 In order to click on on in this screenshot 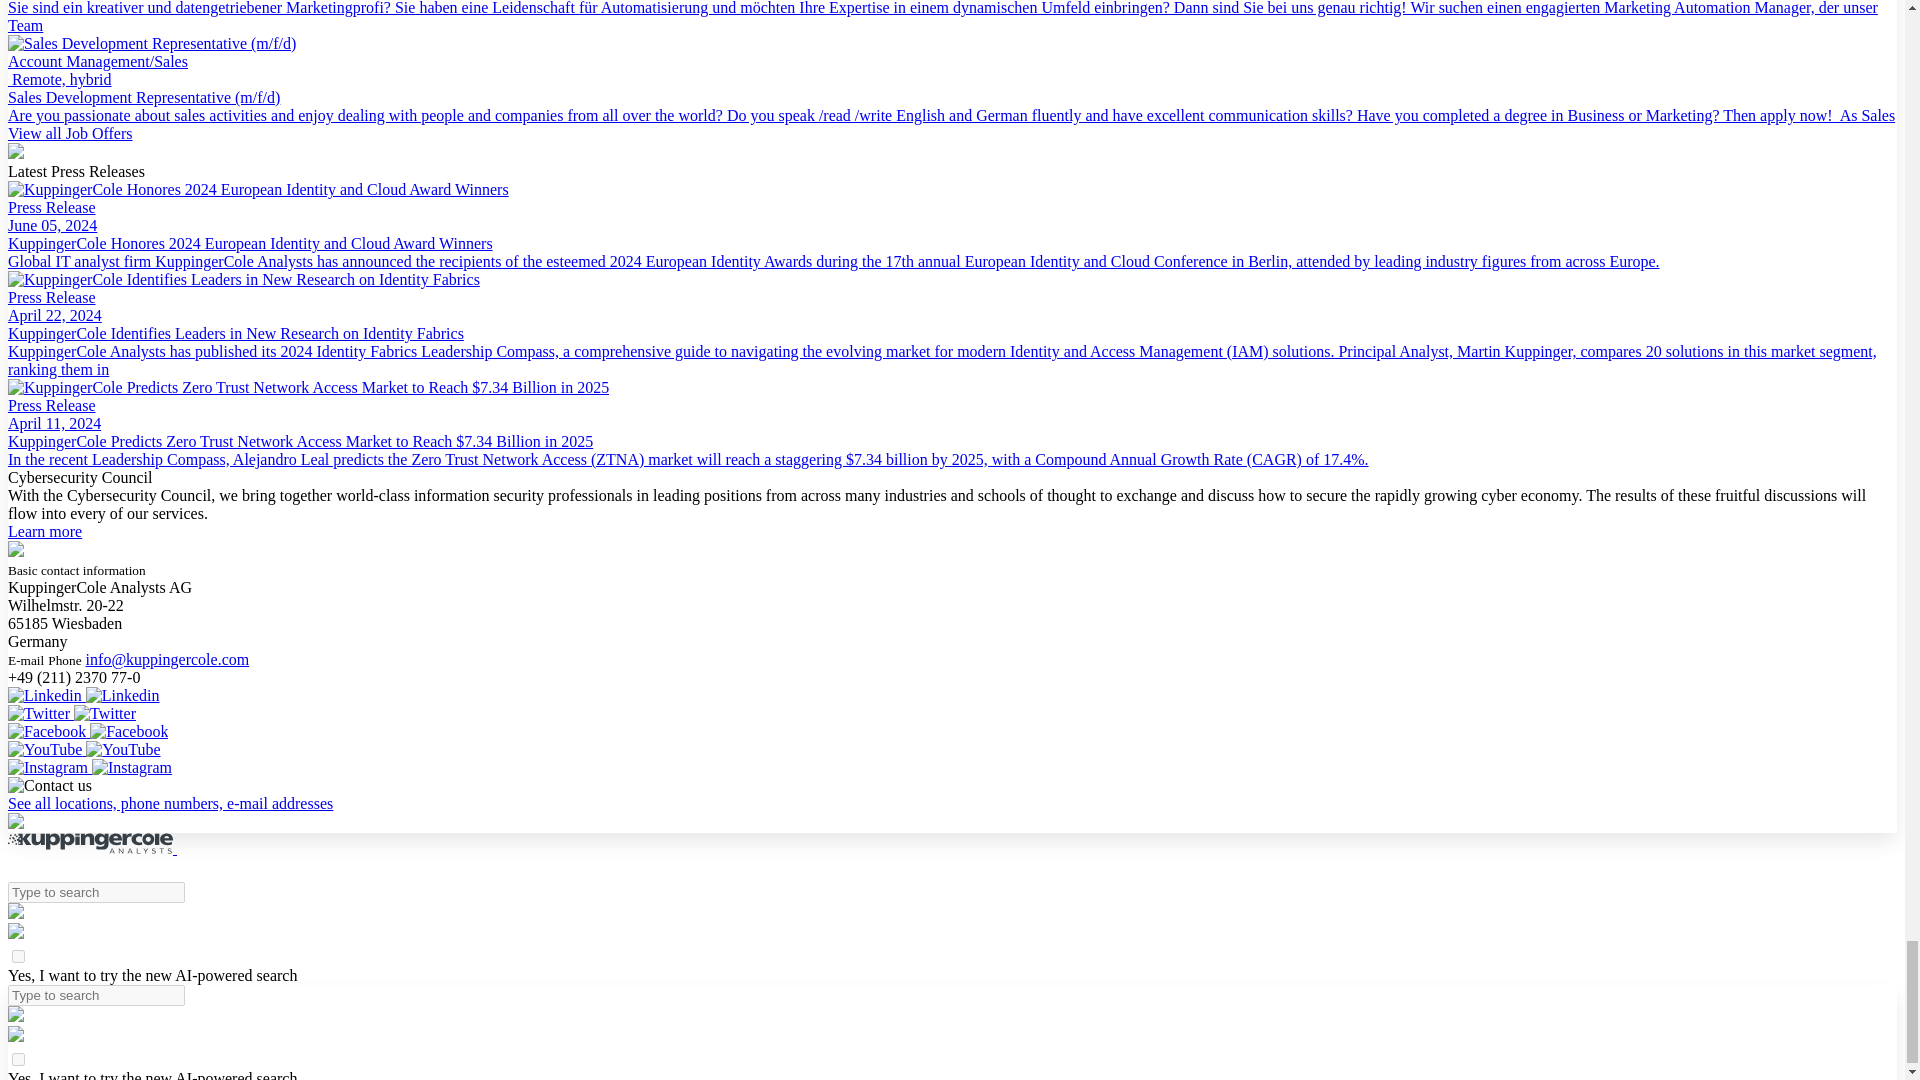, I will do `click(18, 1059)`.